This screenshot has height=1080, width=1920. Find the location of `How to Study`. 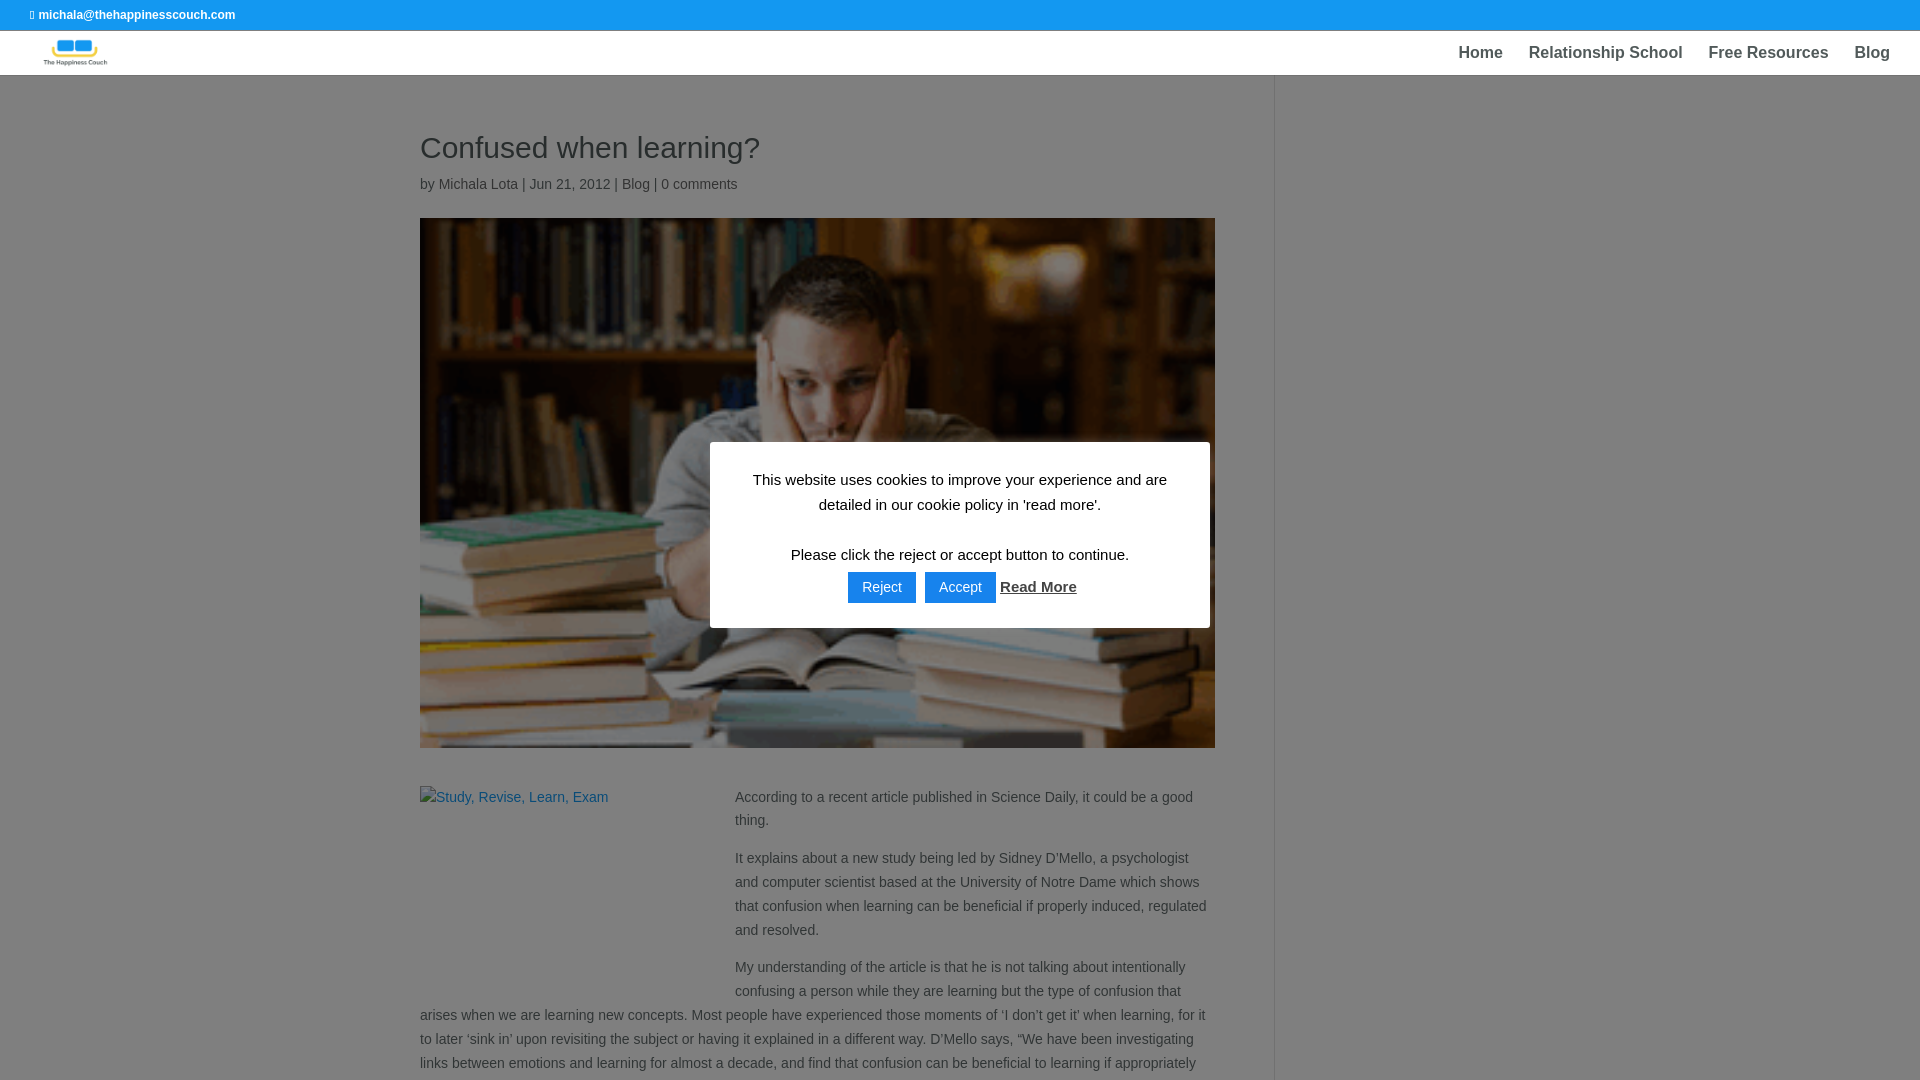

How to Study is located at coordinates (570, 886).